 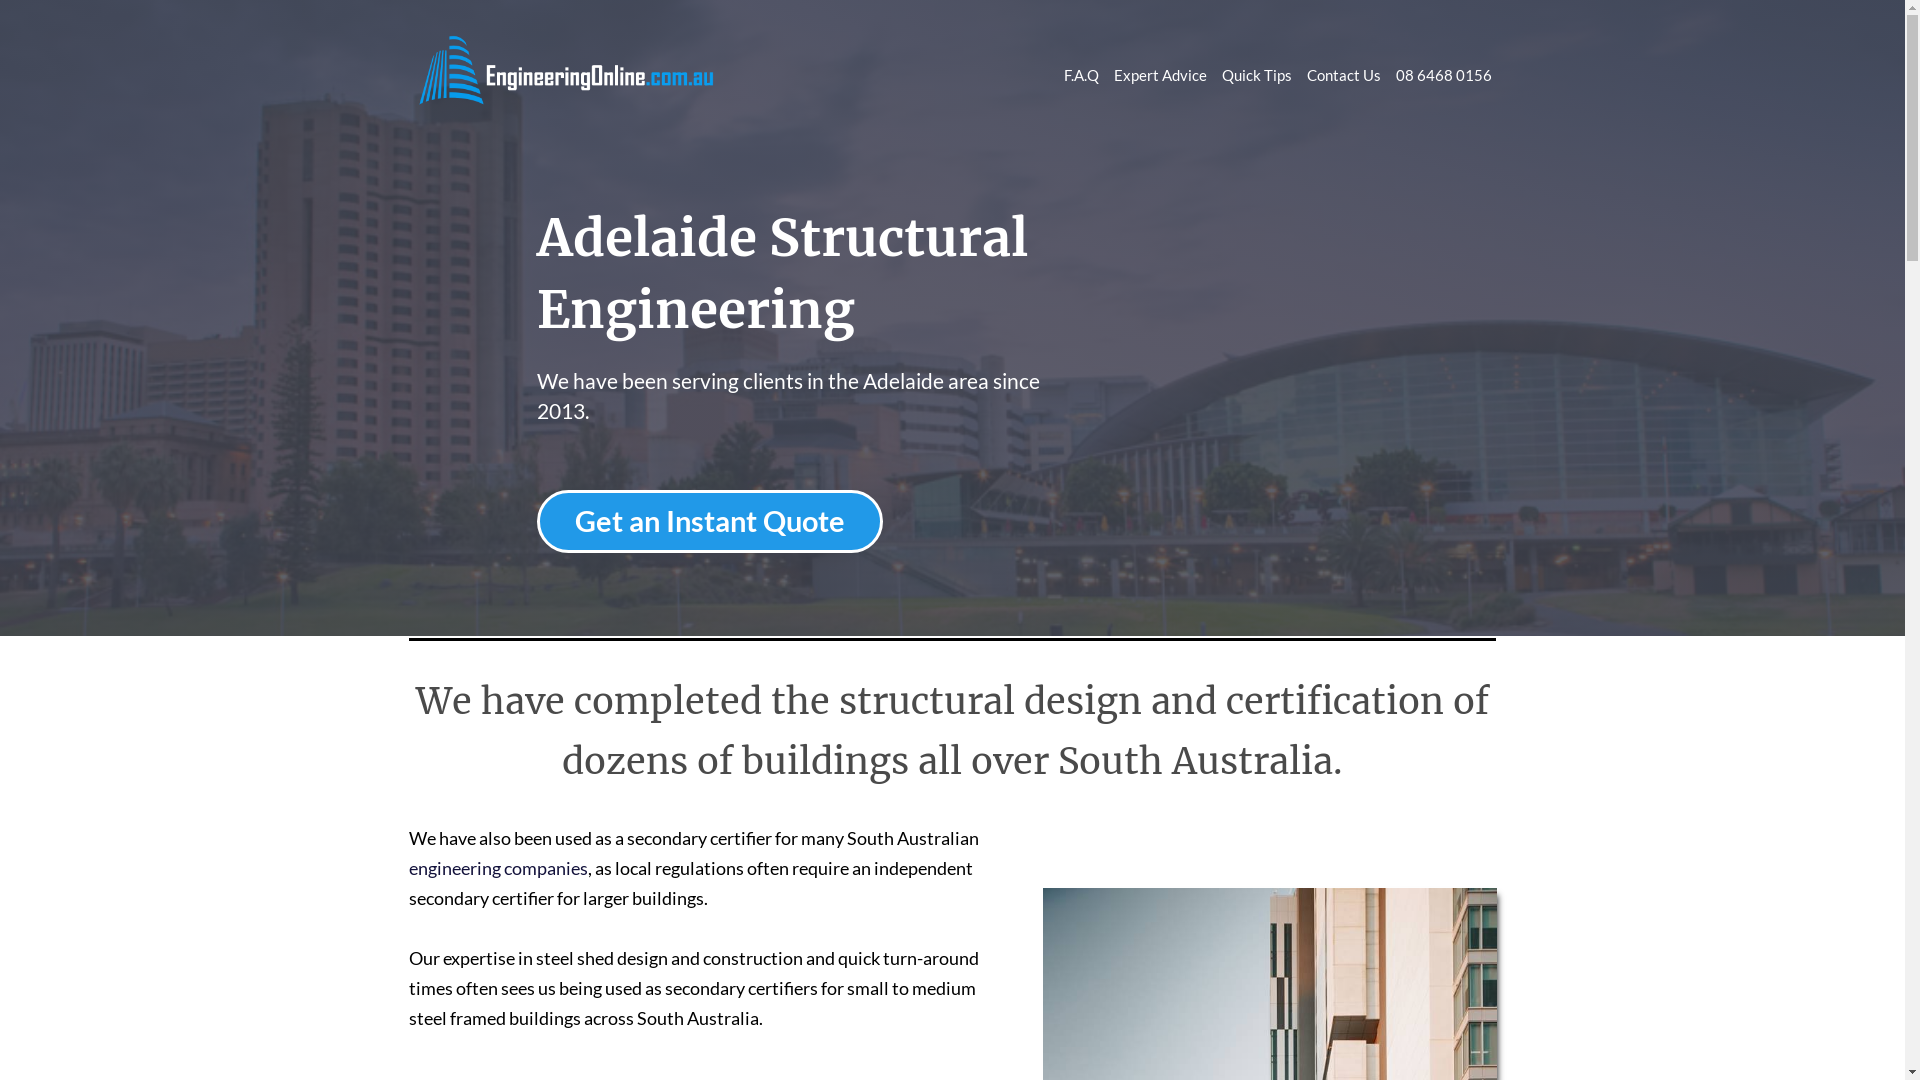 I want to click on Get an Instant Quote, so click(x=709, y=522).